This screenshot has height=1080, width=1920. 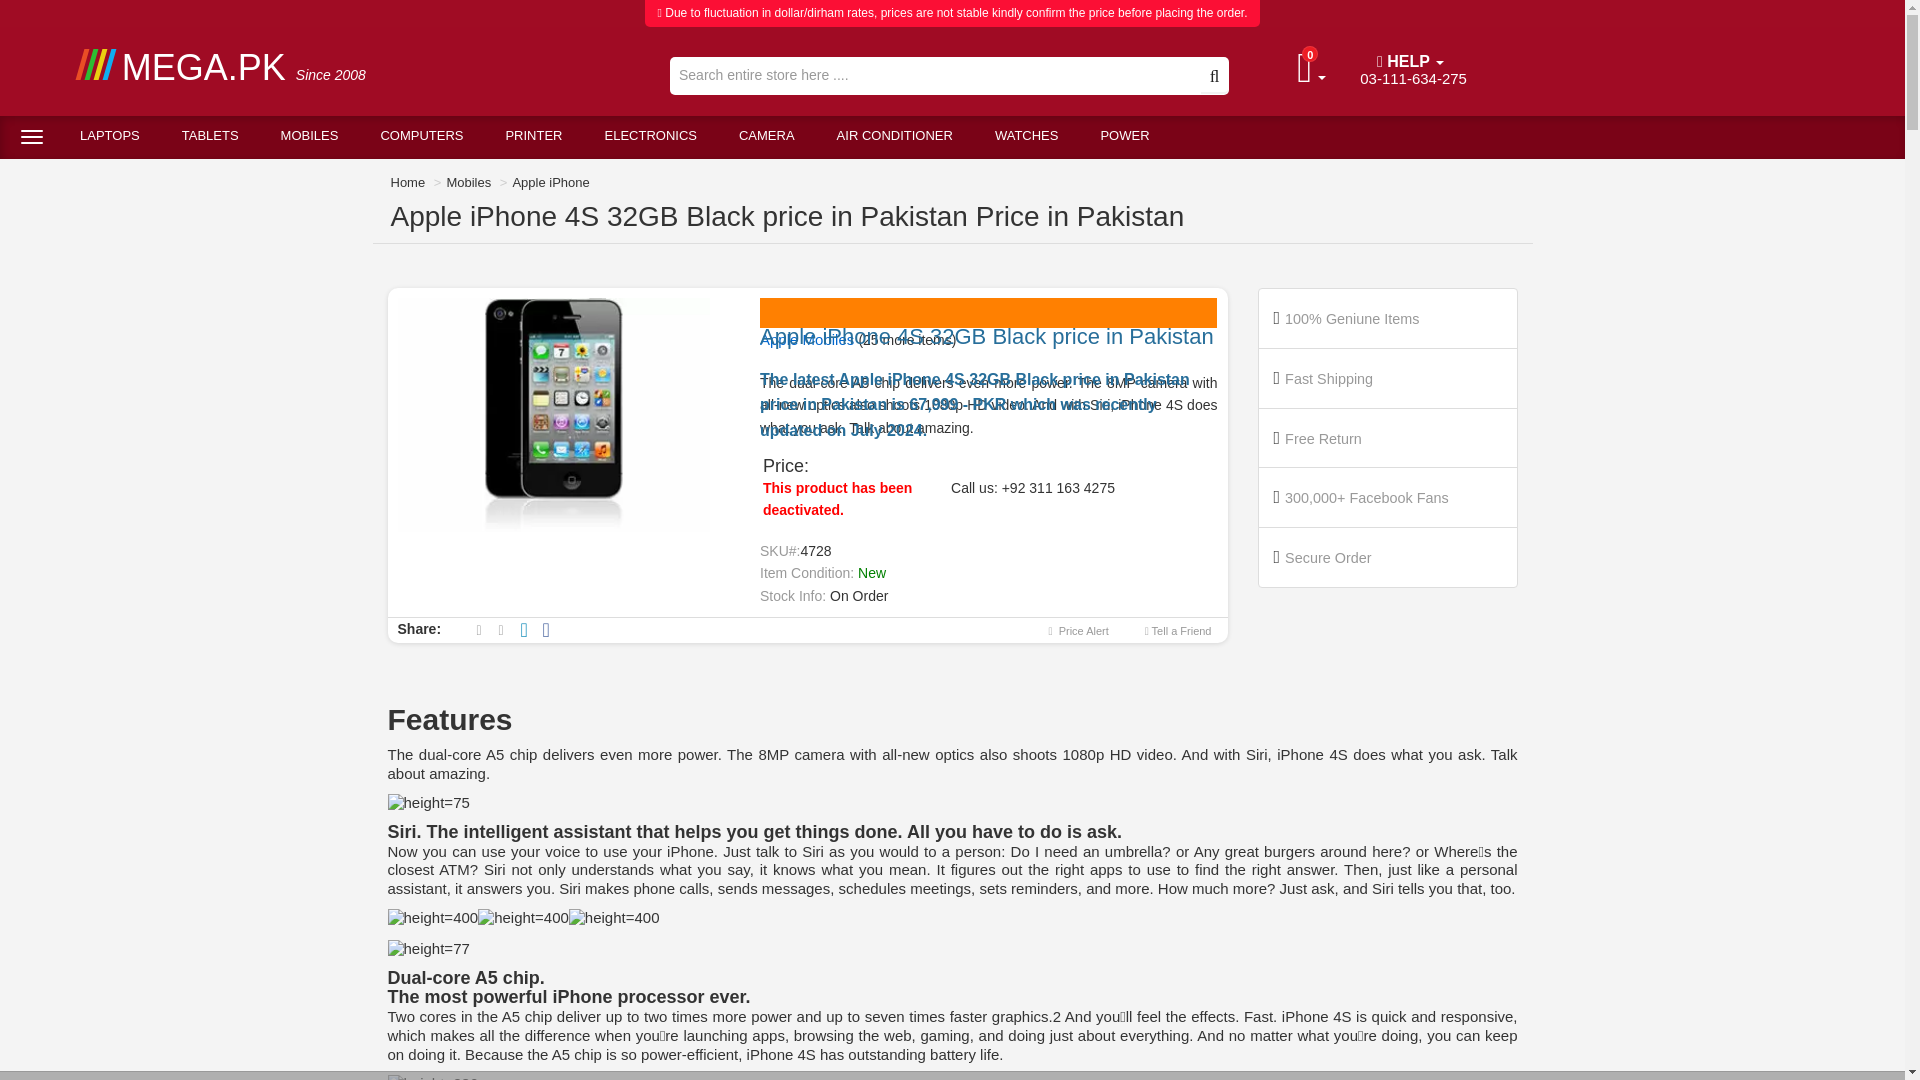 I want to click on 0, so click(x=318, y=67).